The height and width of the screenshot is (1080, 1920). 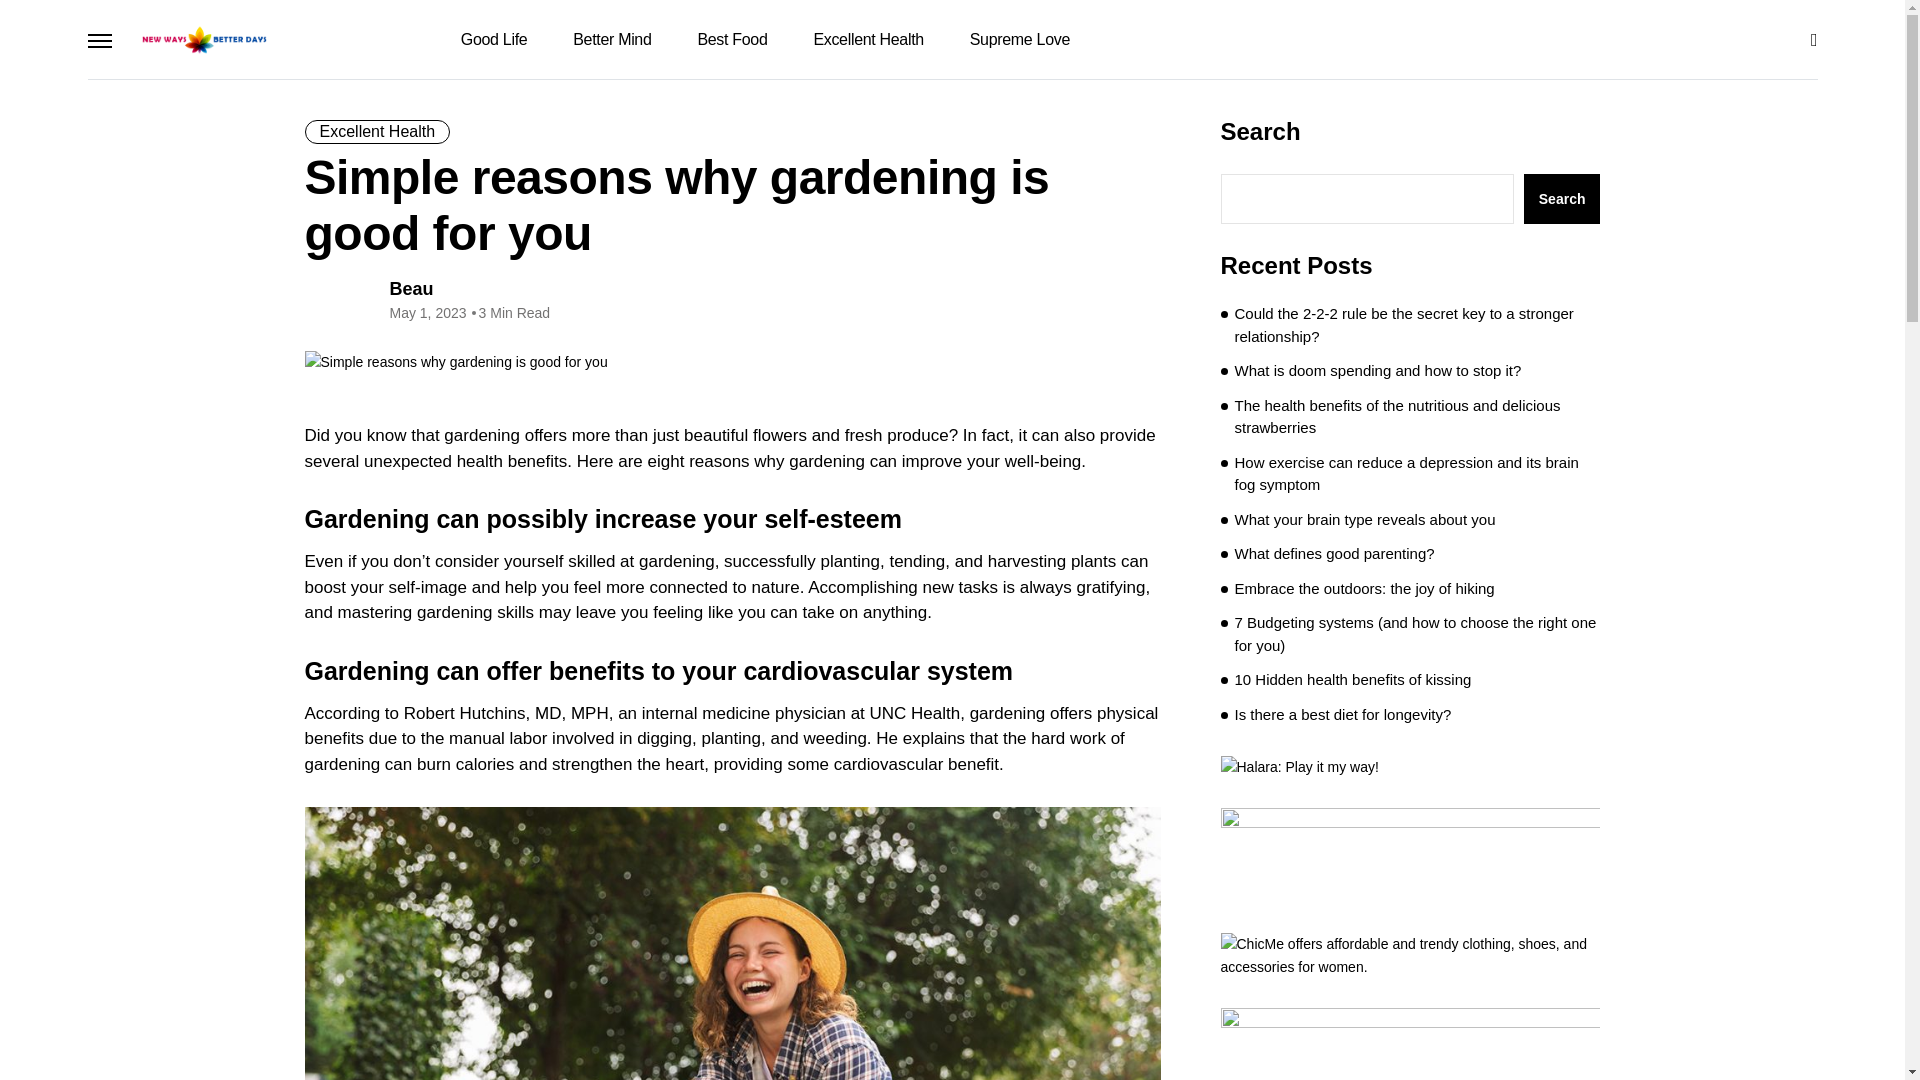 I want to click on Search, so click(x=1562, y=198).